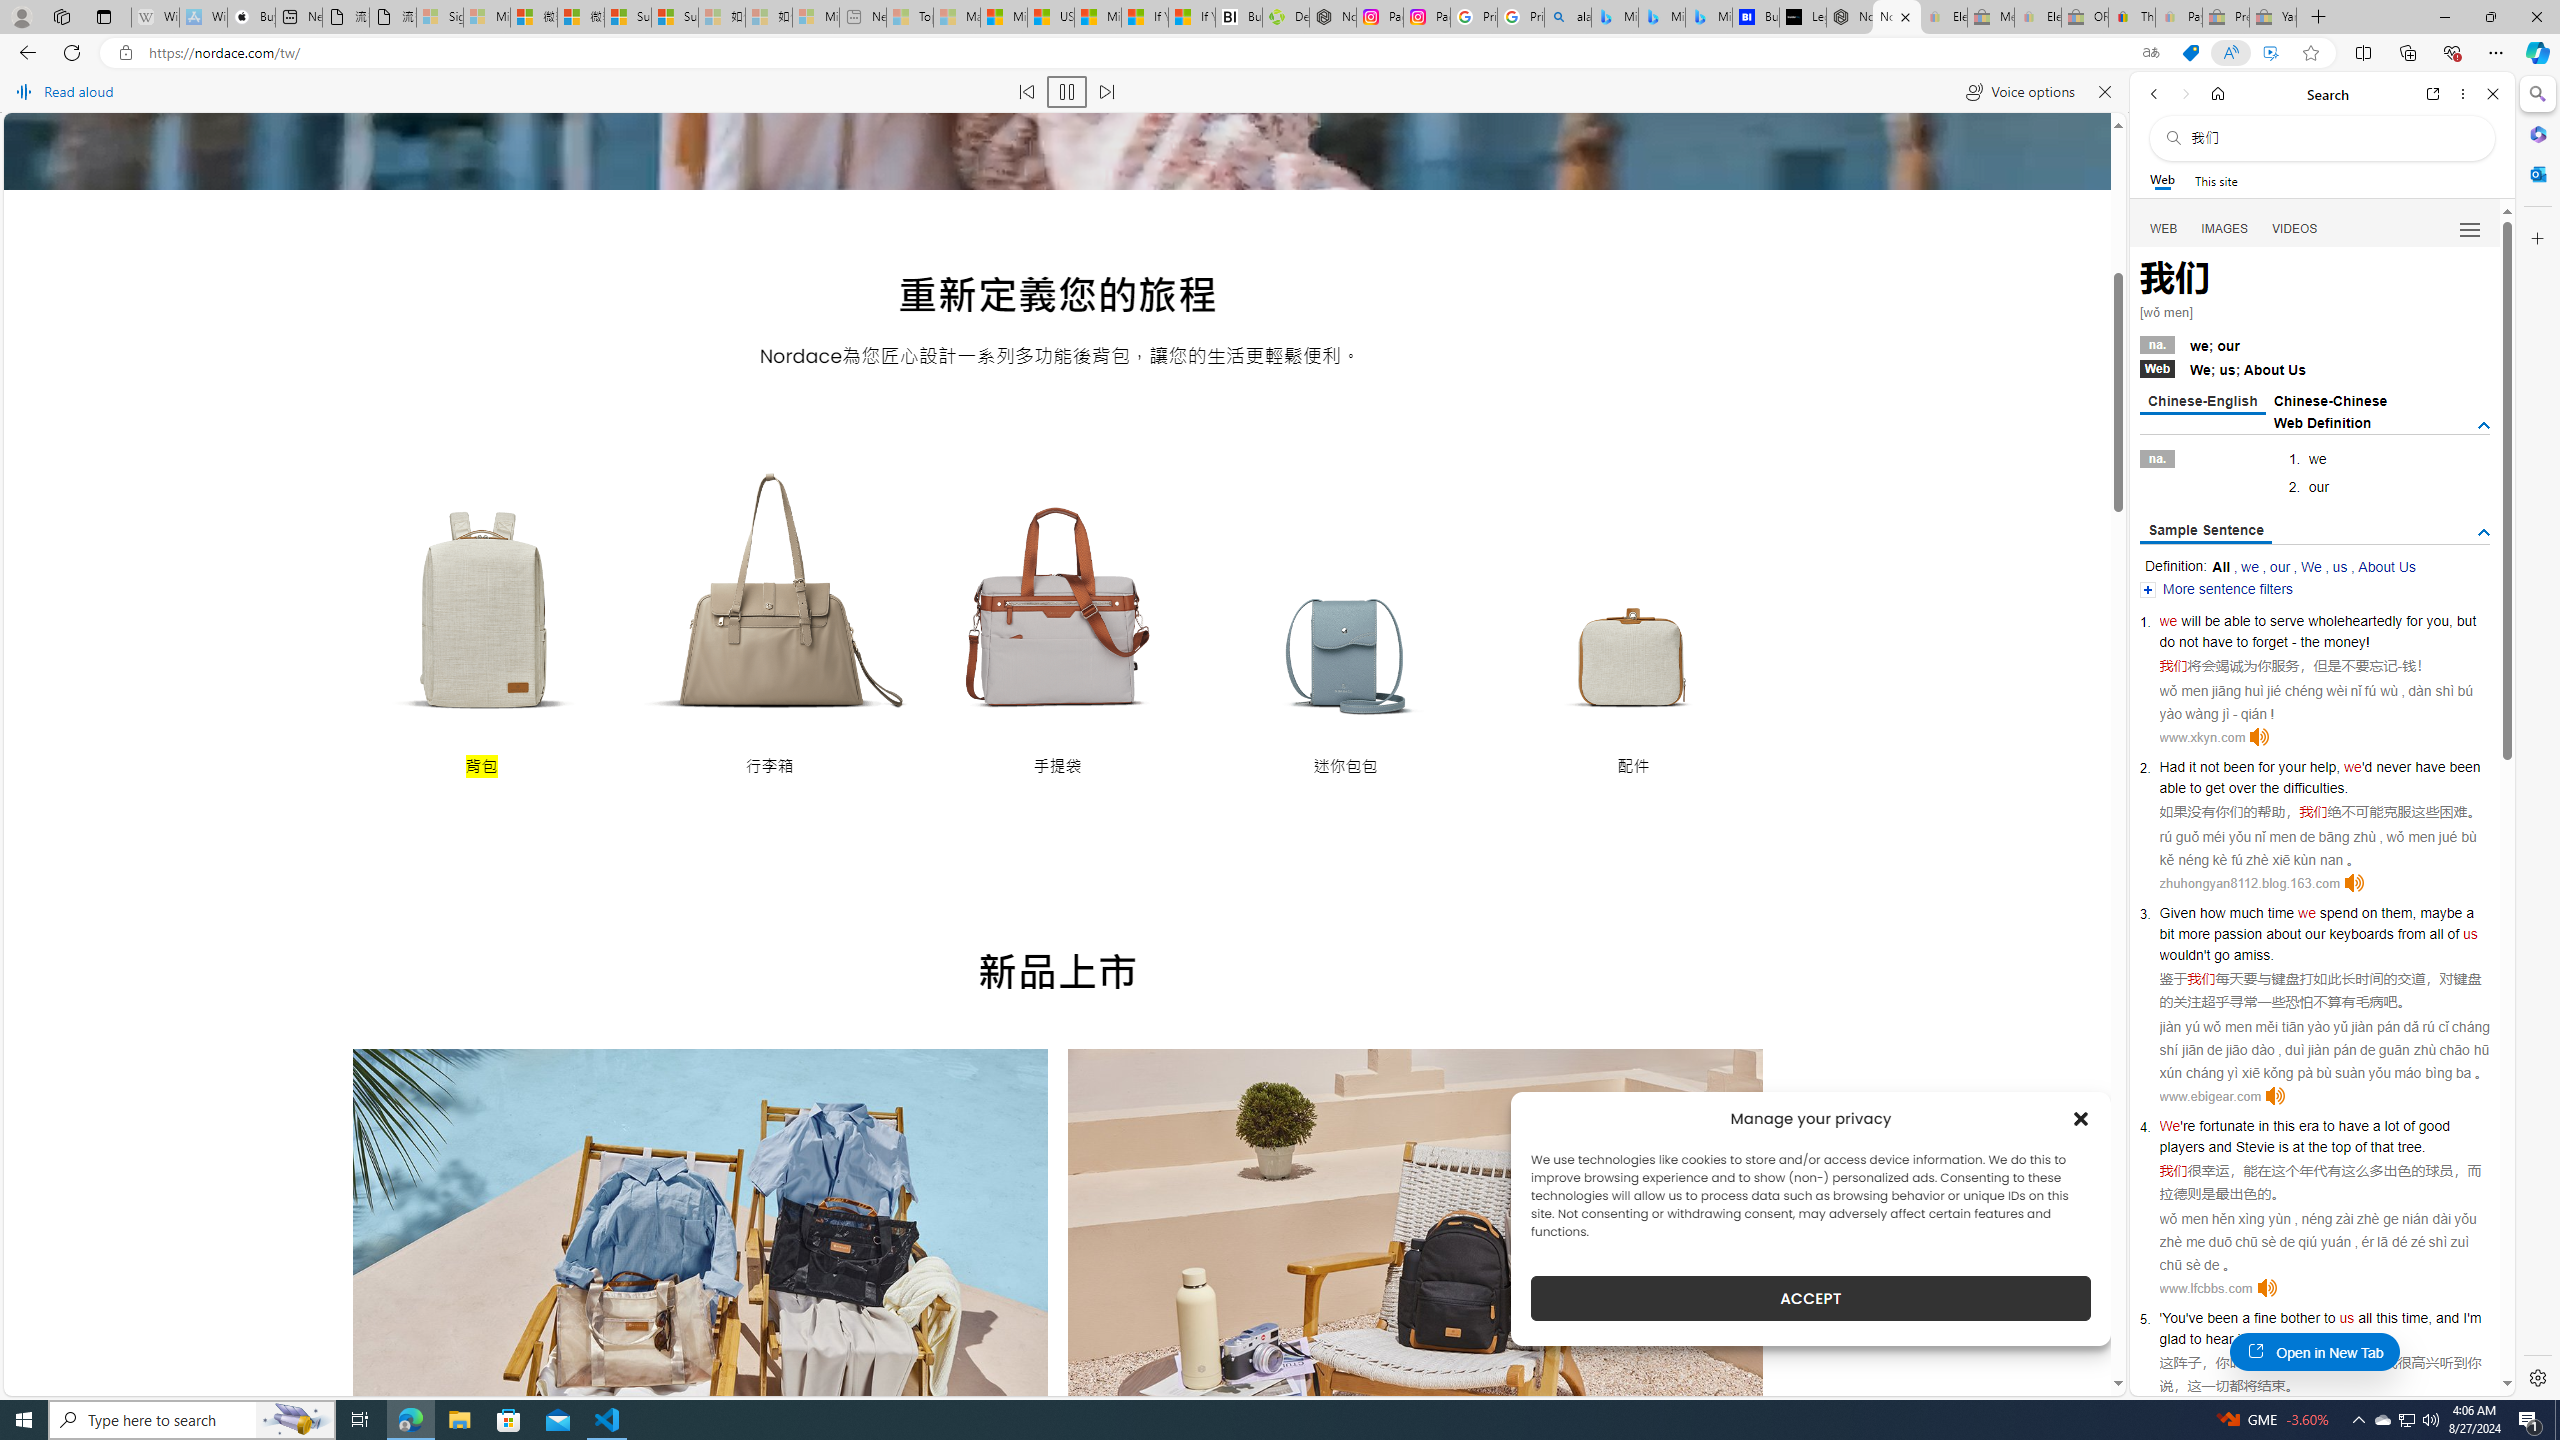 The width and height of the screenshot is (2560, 1440). What do you see at coordinates (2365, 1318) in the screenshot?
I see `all` at bounding box center [2365, 1318].